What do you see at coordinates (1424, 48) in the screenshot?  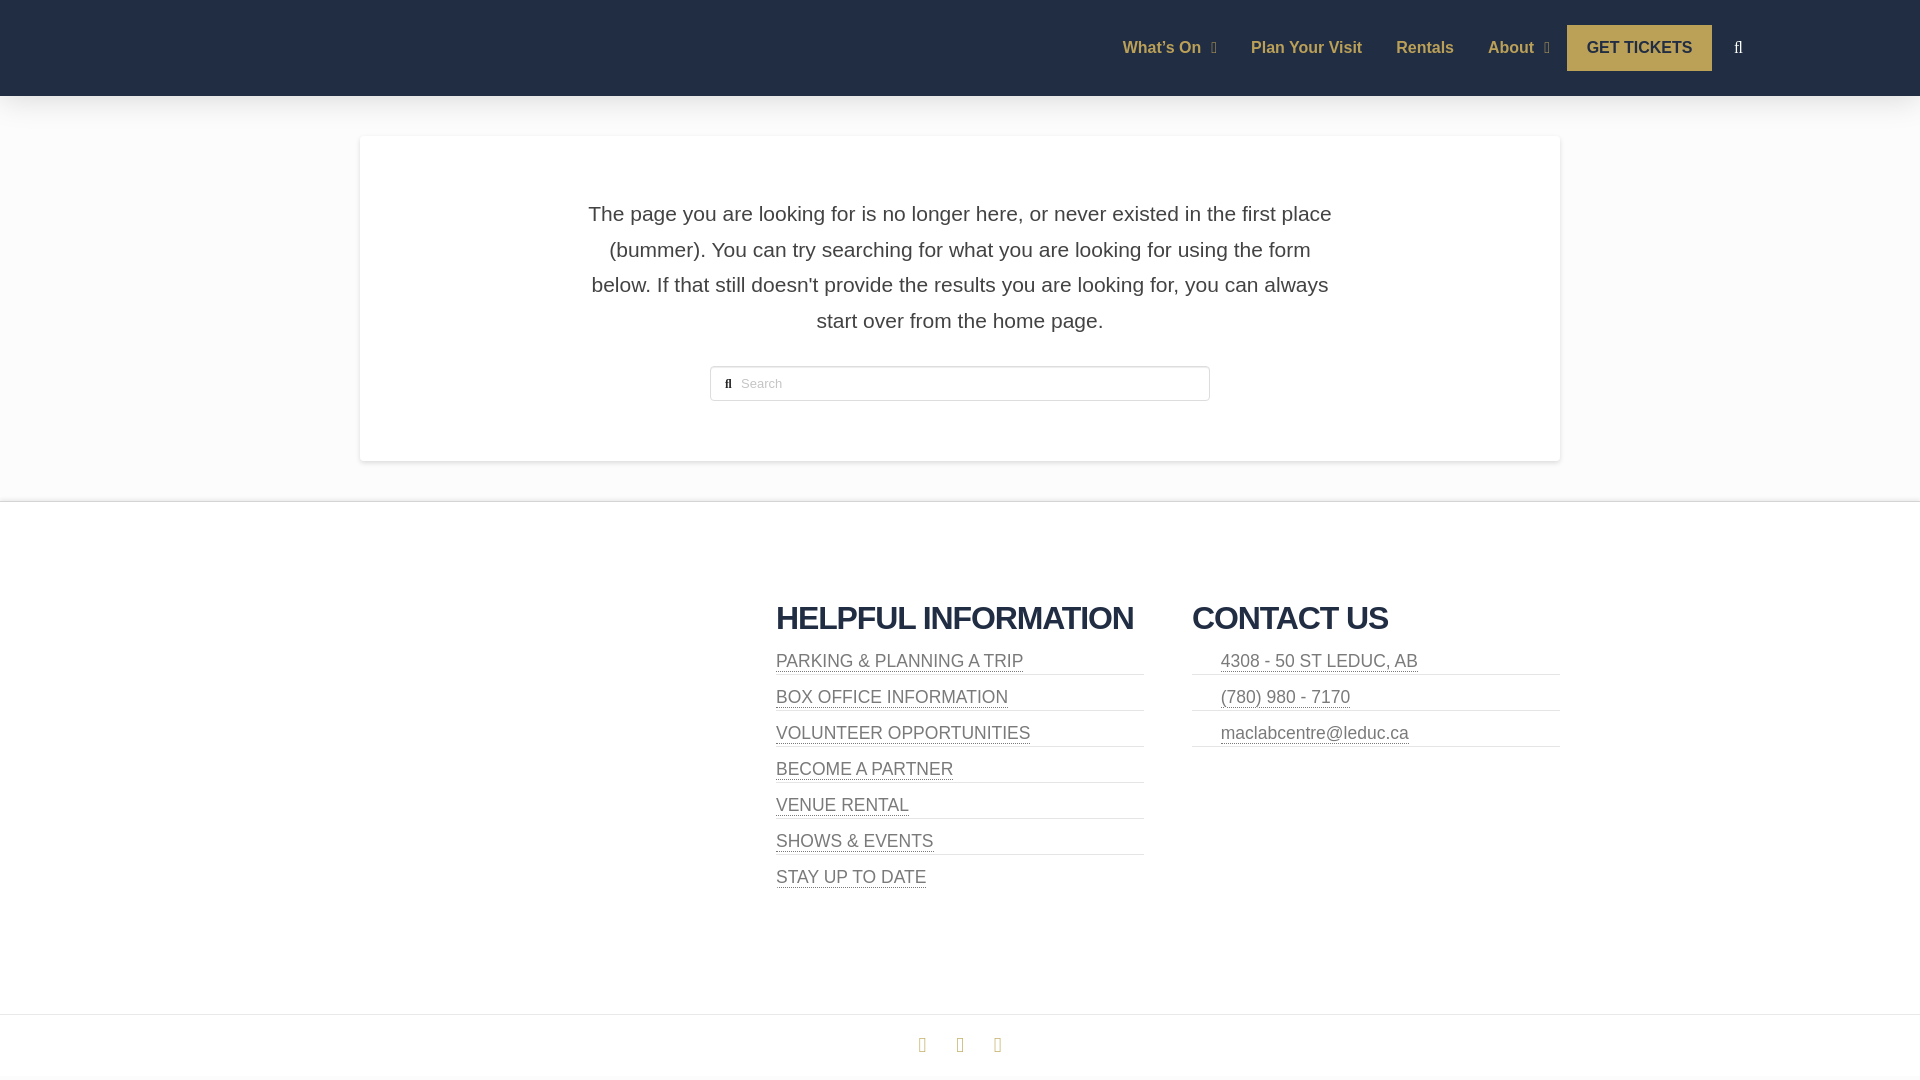 I see `Rentals` at bounding box center [1424, 48].